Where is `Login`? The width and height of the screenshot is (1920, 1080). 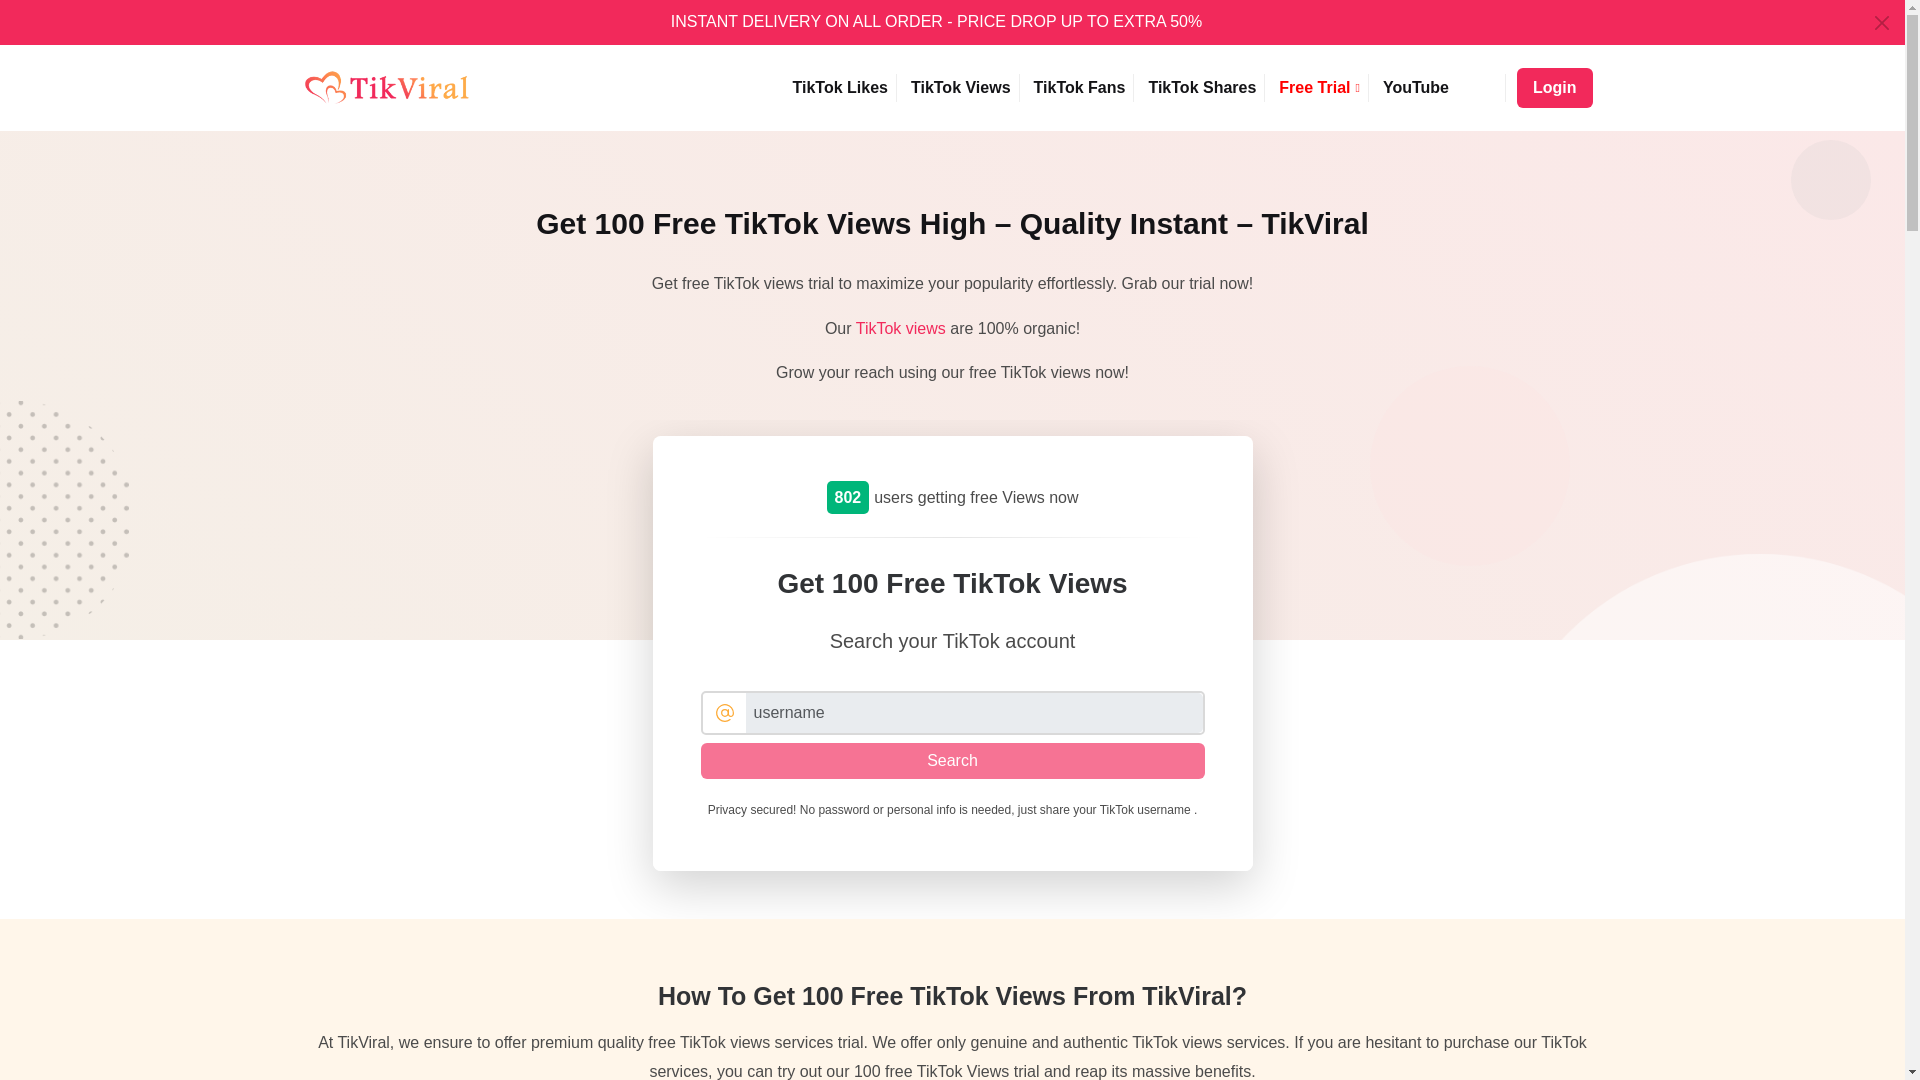 Login is located at coordinates (1554, 88).